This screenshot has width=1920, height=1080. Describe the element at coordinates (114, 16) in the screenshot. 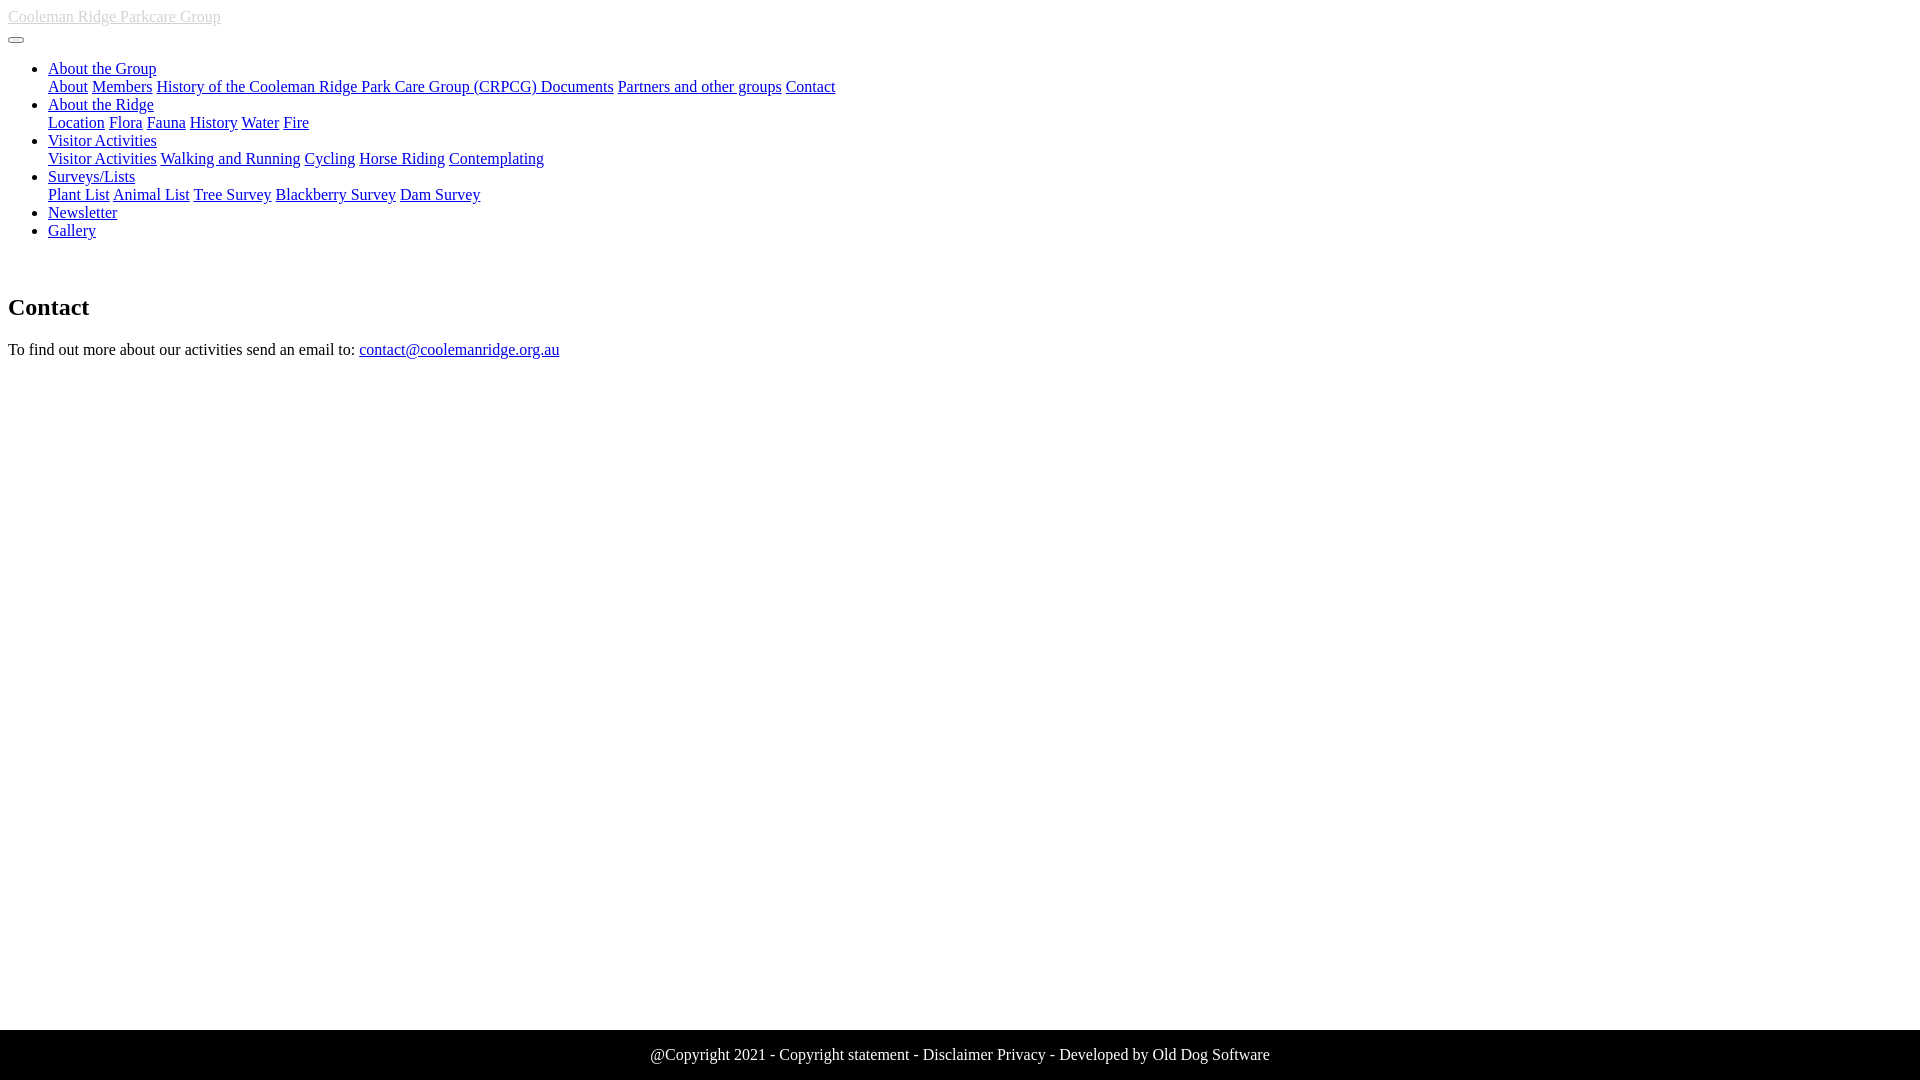

I see `Cooleman Ridge Parkcare Group` at that location.